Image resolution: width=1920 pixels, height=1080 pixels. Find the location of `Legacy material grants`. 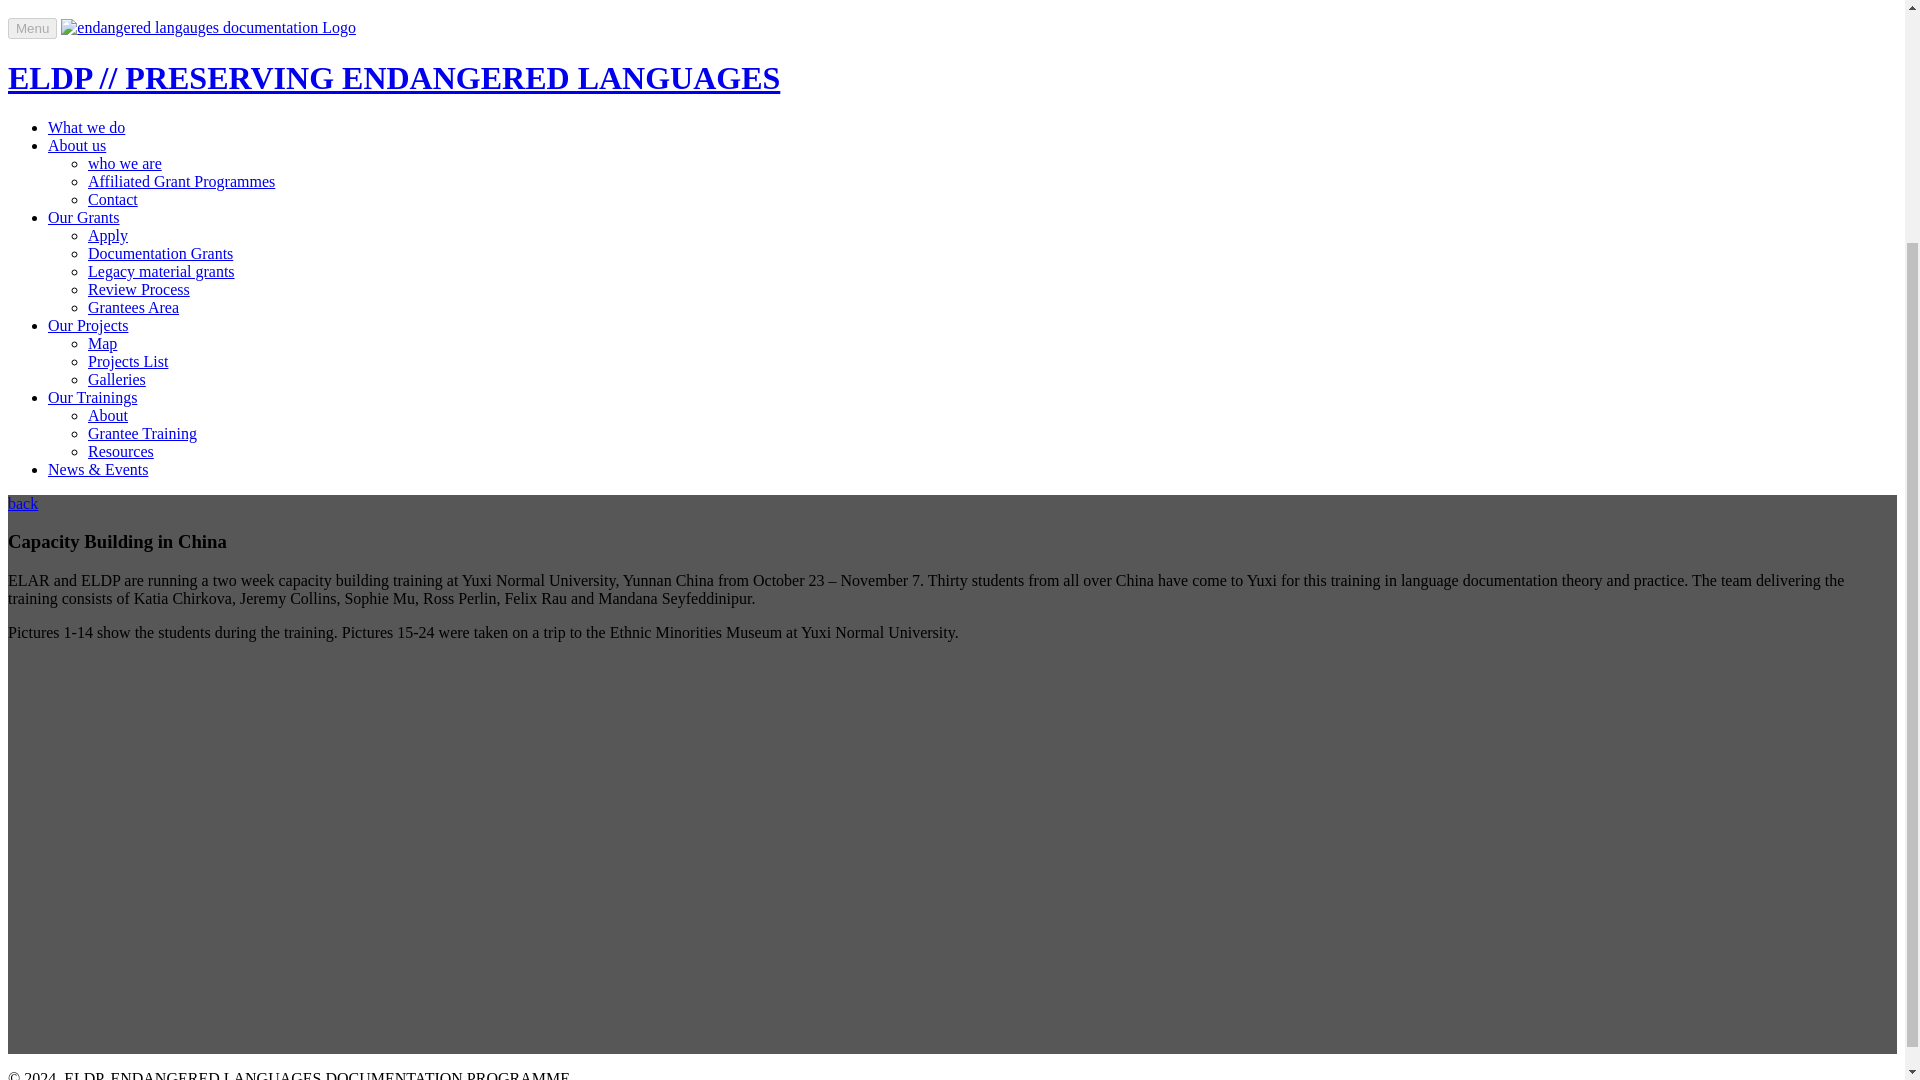

Legacy material grants is located at coordinates (161, 271).